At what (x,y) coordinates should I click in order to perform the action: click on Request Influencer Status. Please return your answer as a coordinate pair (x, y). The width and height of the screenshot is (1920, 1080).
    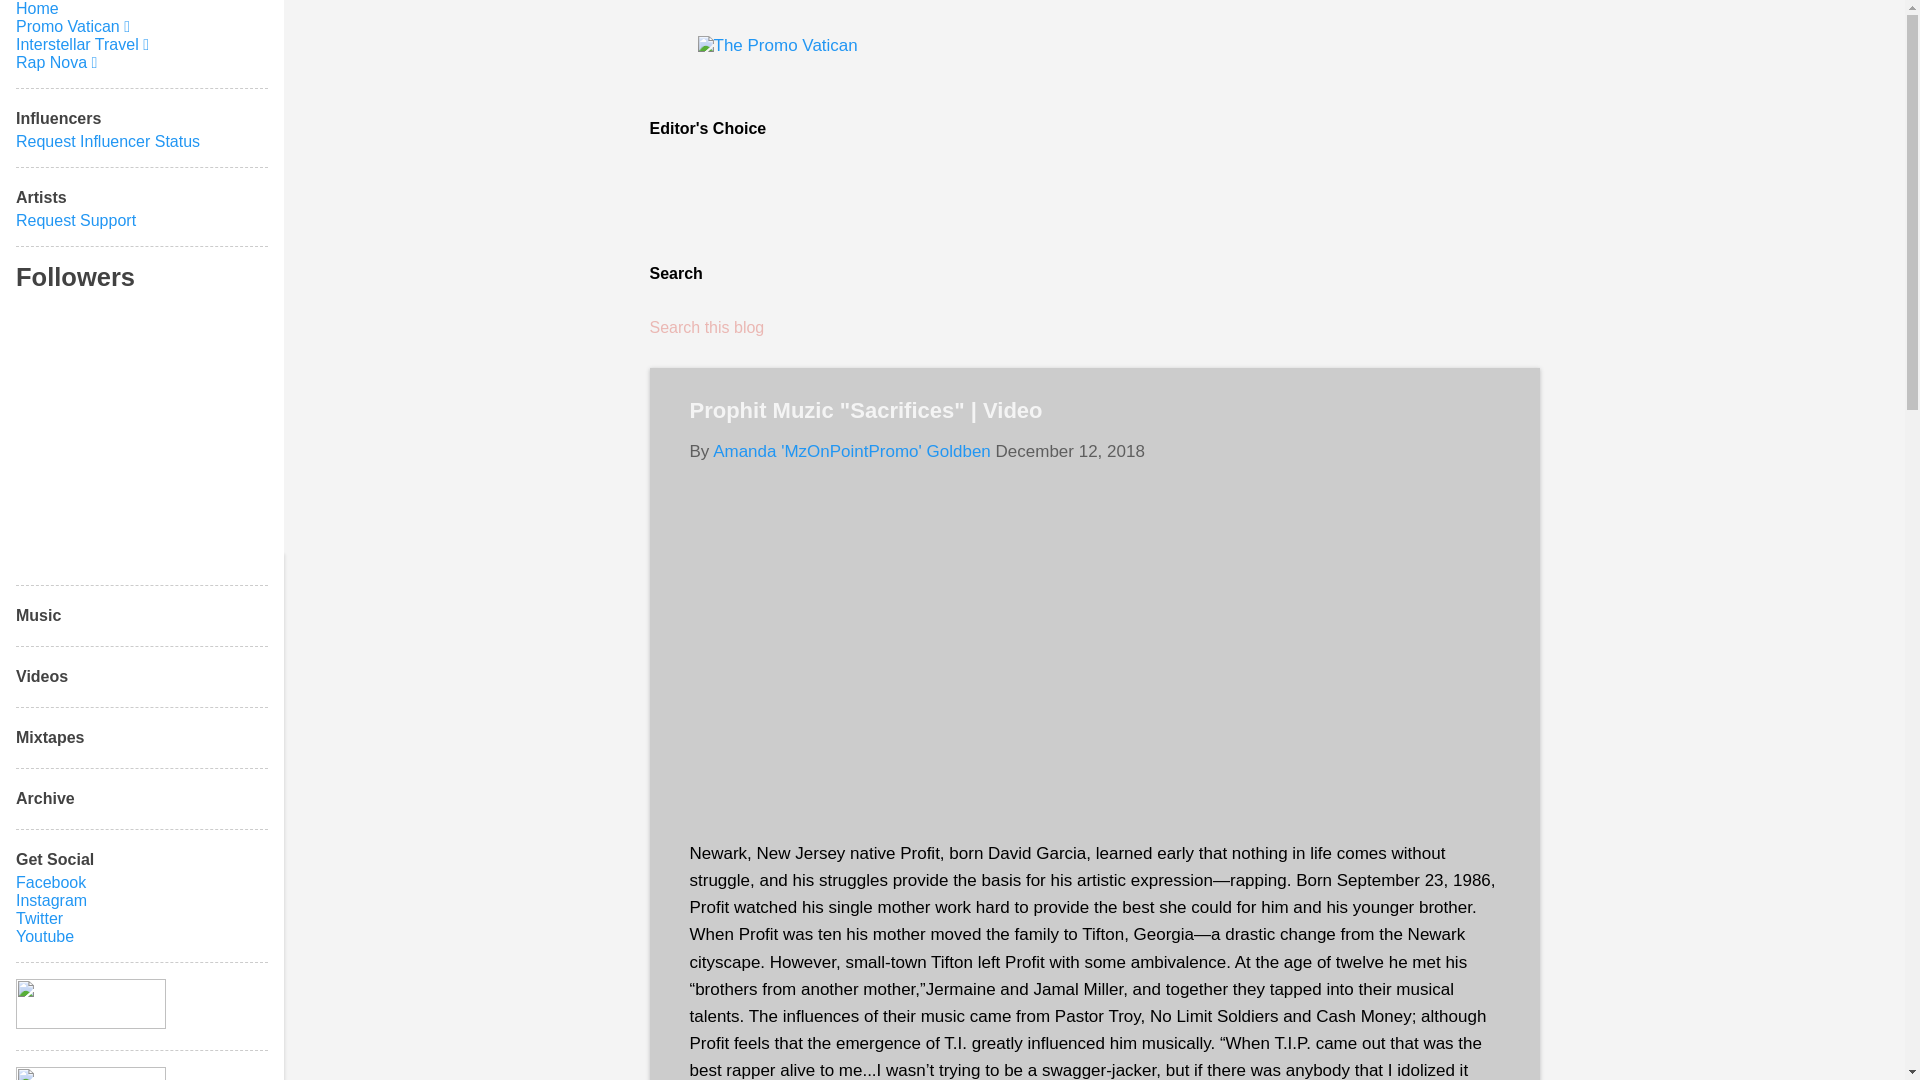
    Looking at the image, I should click on (107, 141).